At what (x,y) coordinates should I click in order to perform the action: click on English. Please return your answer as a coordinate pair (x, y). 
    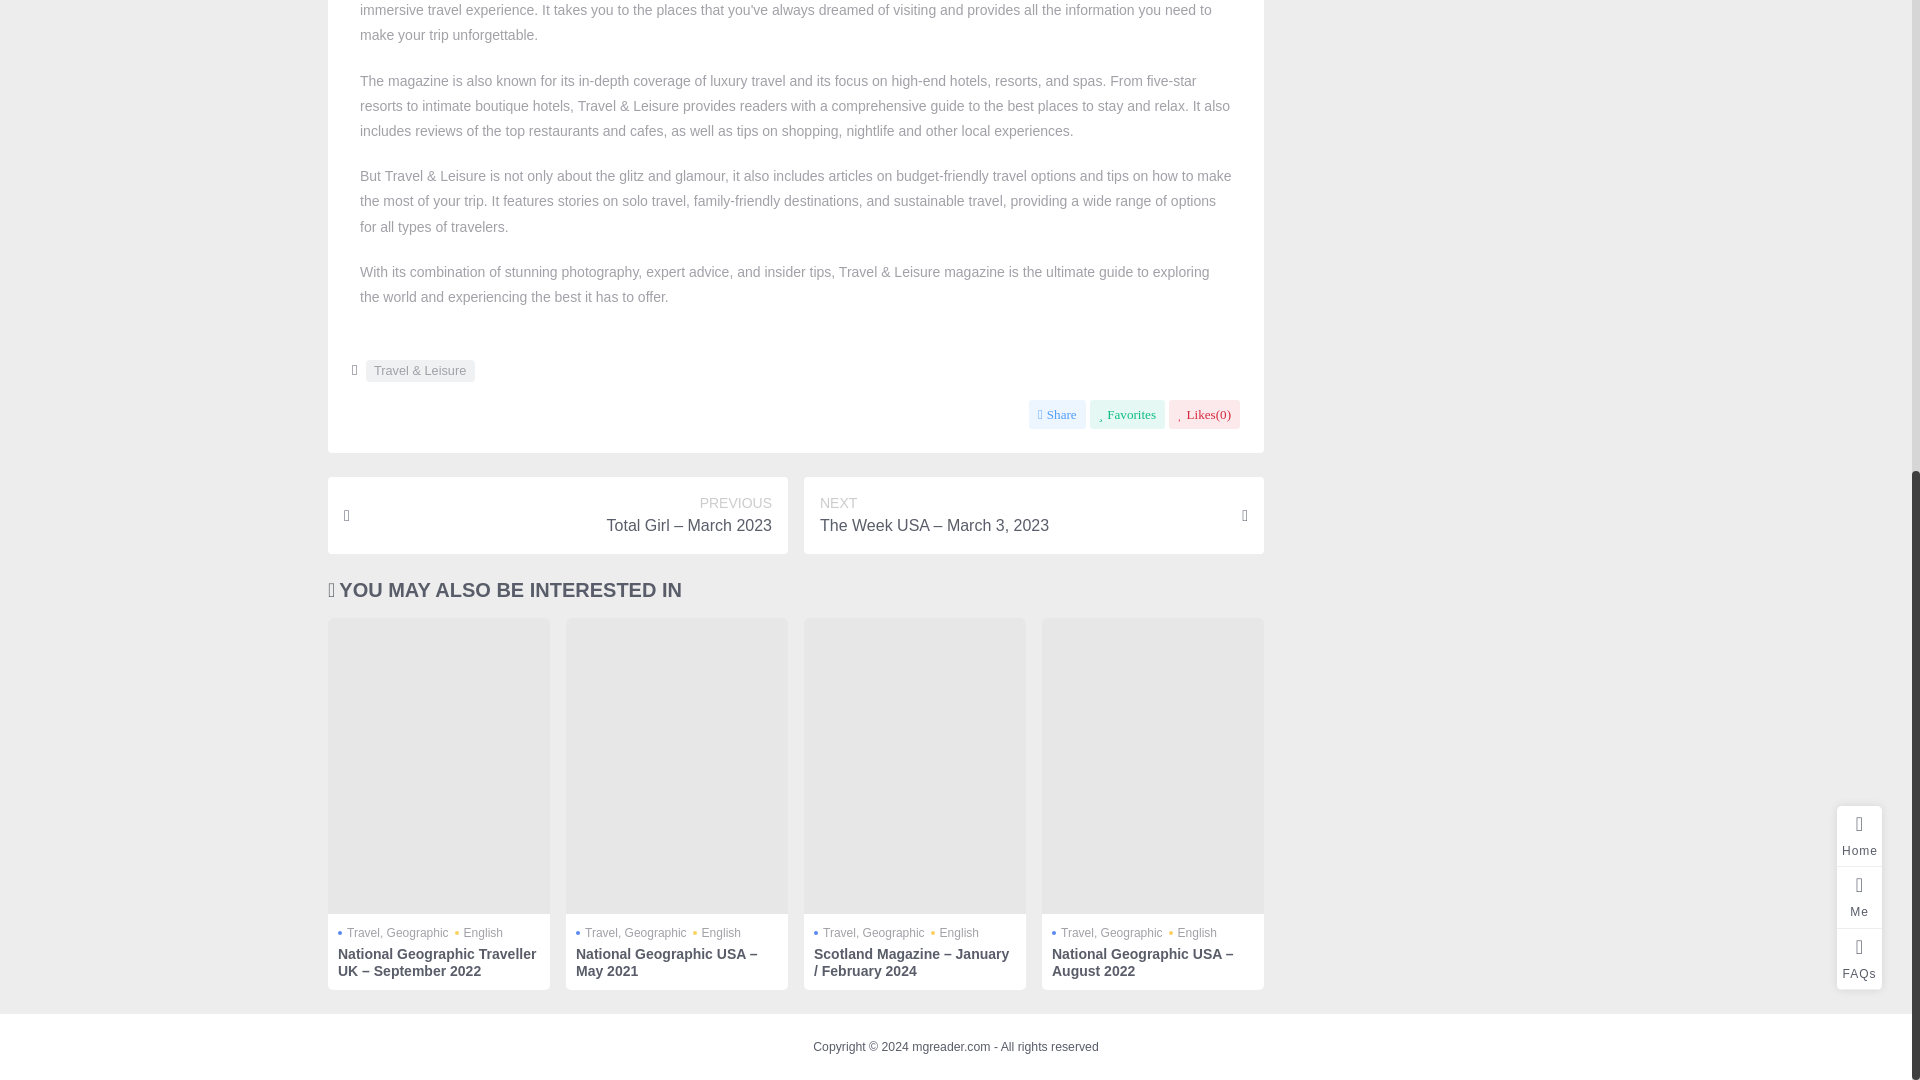
    Looking at the image, I should click on (479, 932).